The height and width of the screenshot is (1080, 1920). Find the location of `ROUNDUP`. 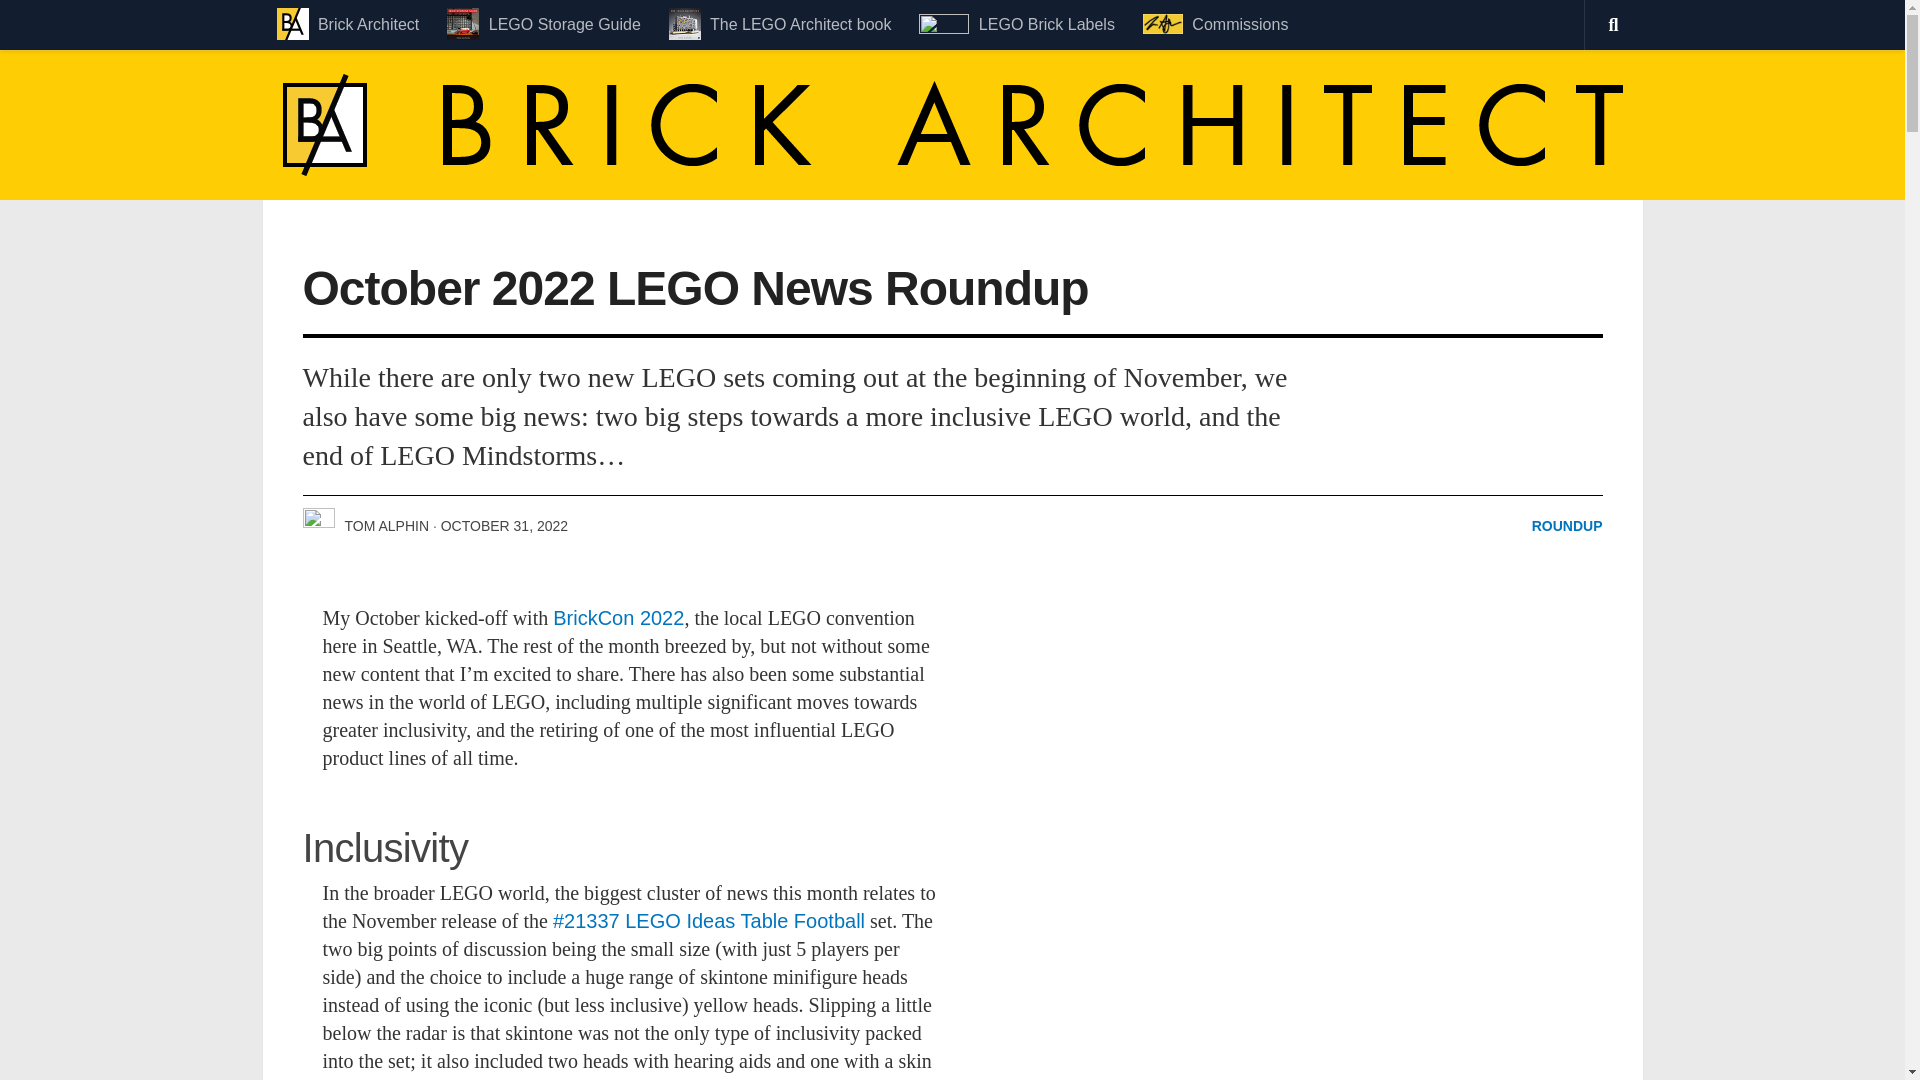

ROUNDUP is located at coordinates (1568, 526).